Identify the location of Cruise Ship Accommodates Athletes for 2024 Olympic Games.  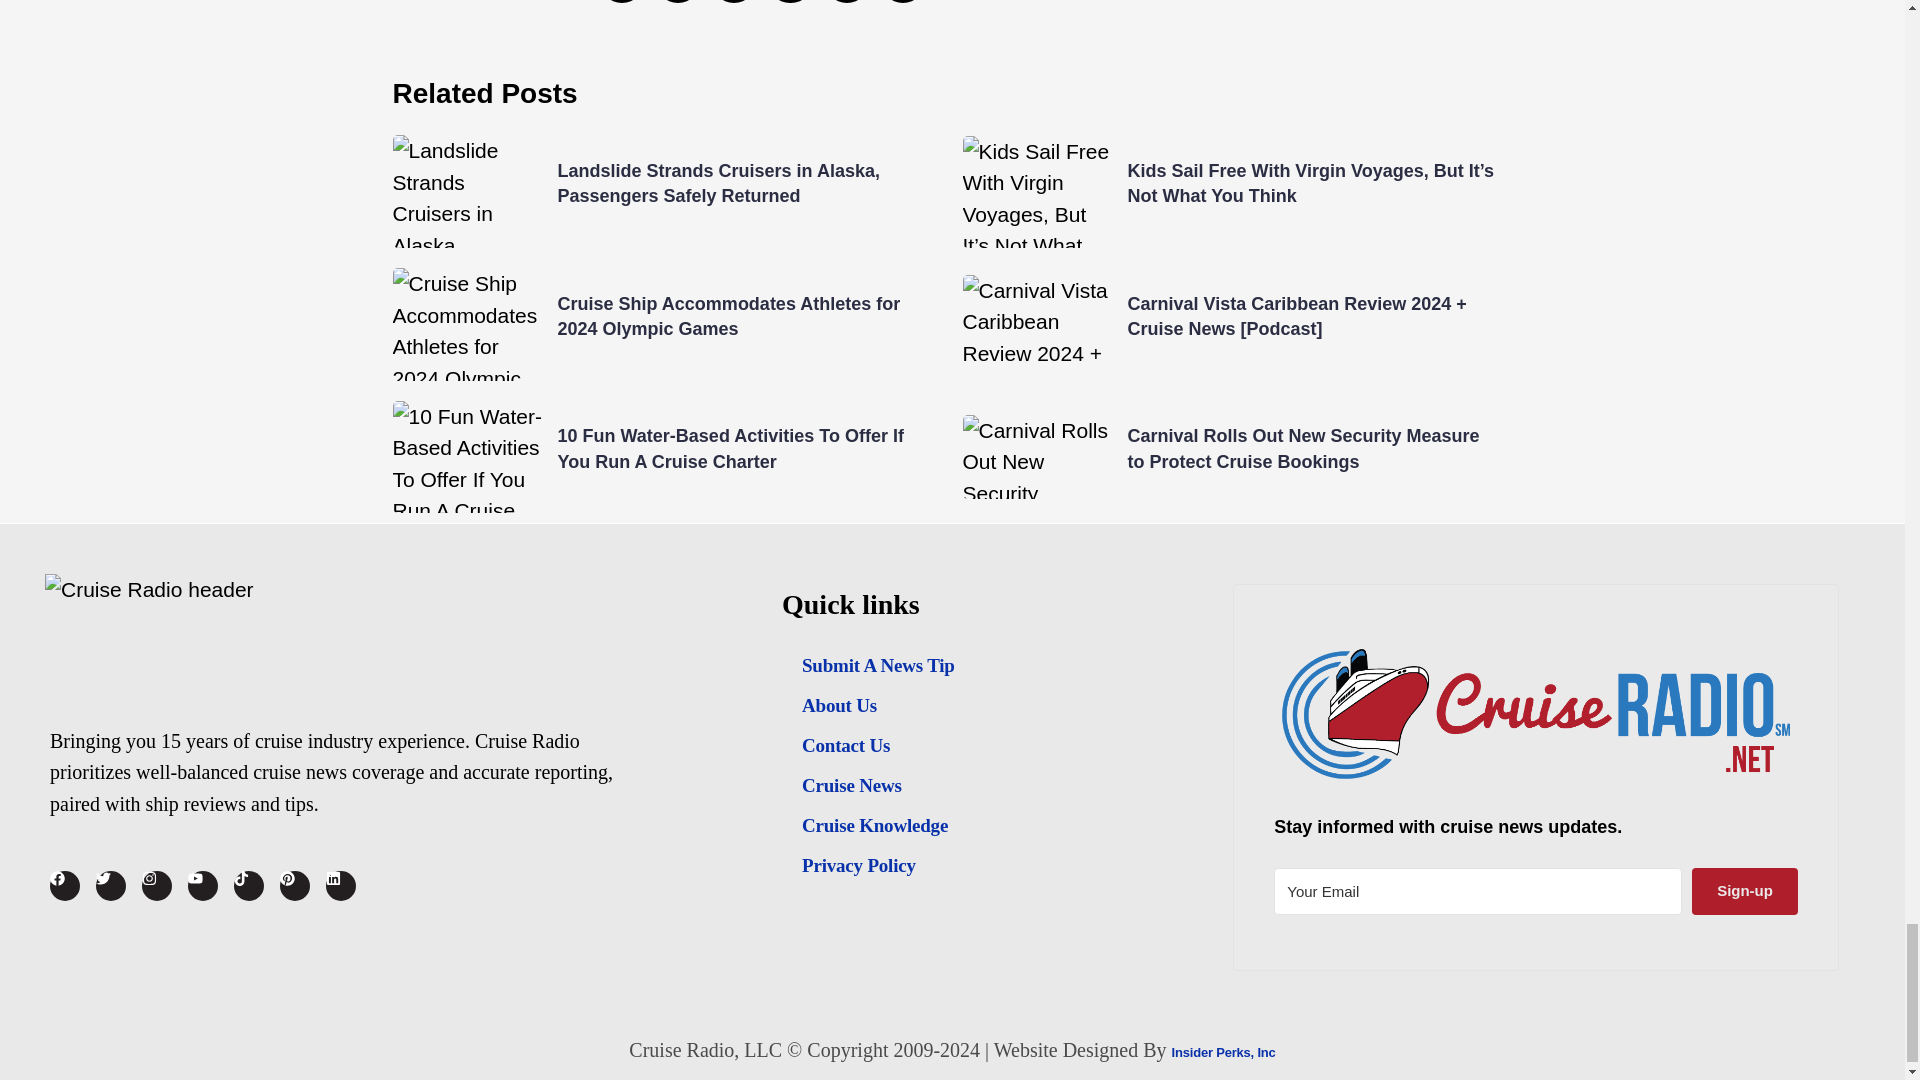
(729, 316).